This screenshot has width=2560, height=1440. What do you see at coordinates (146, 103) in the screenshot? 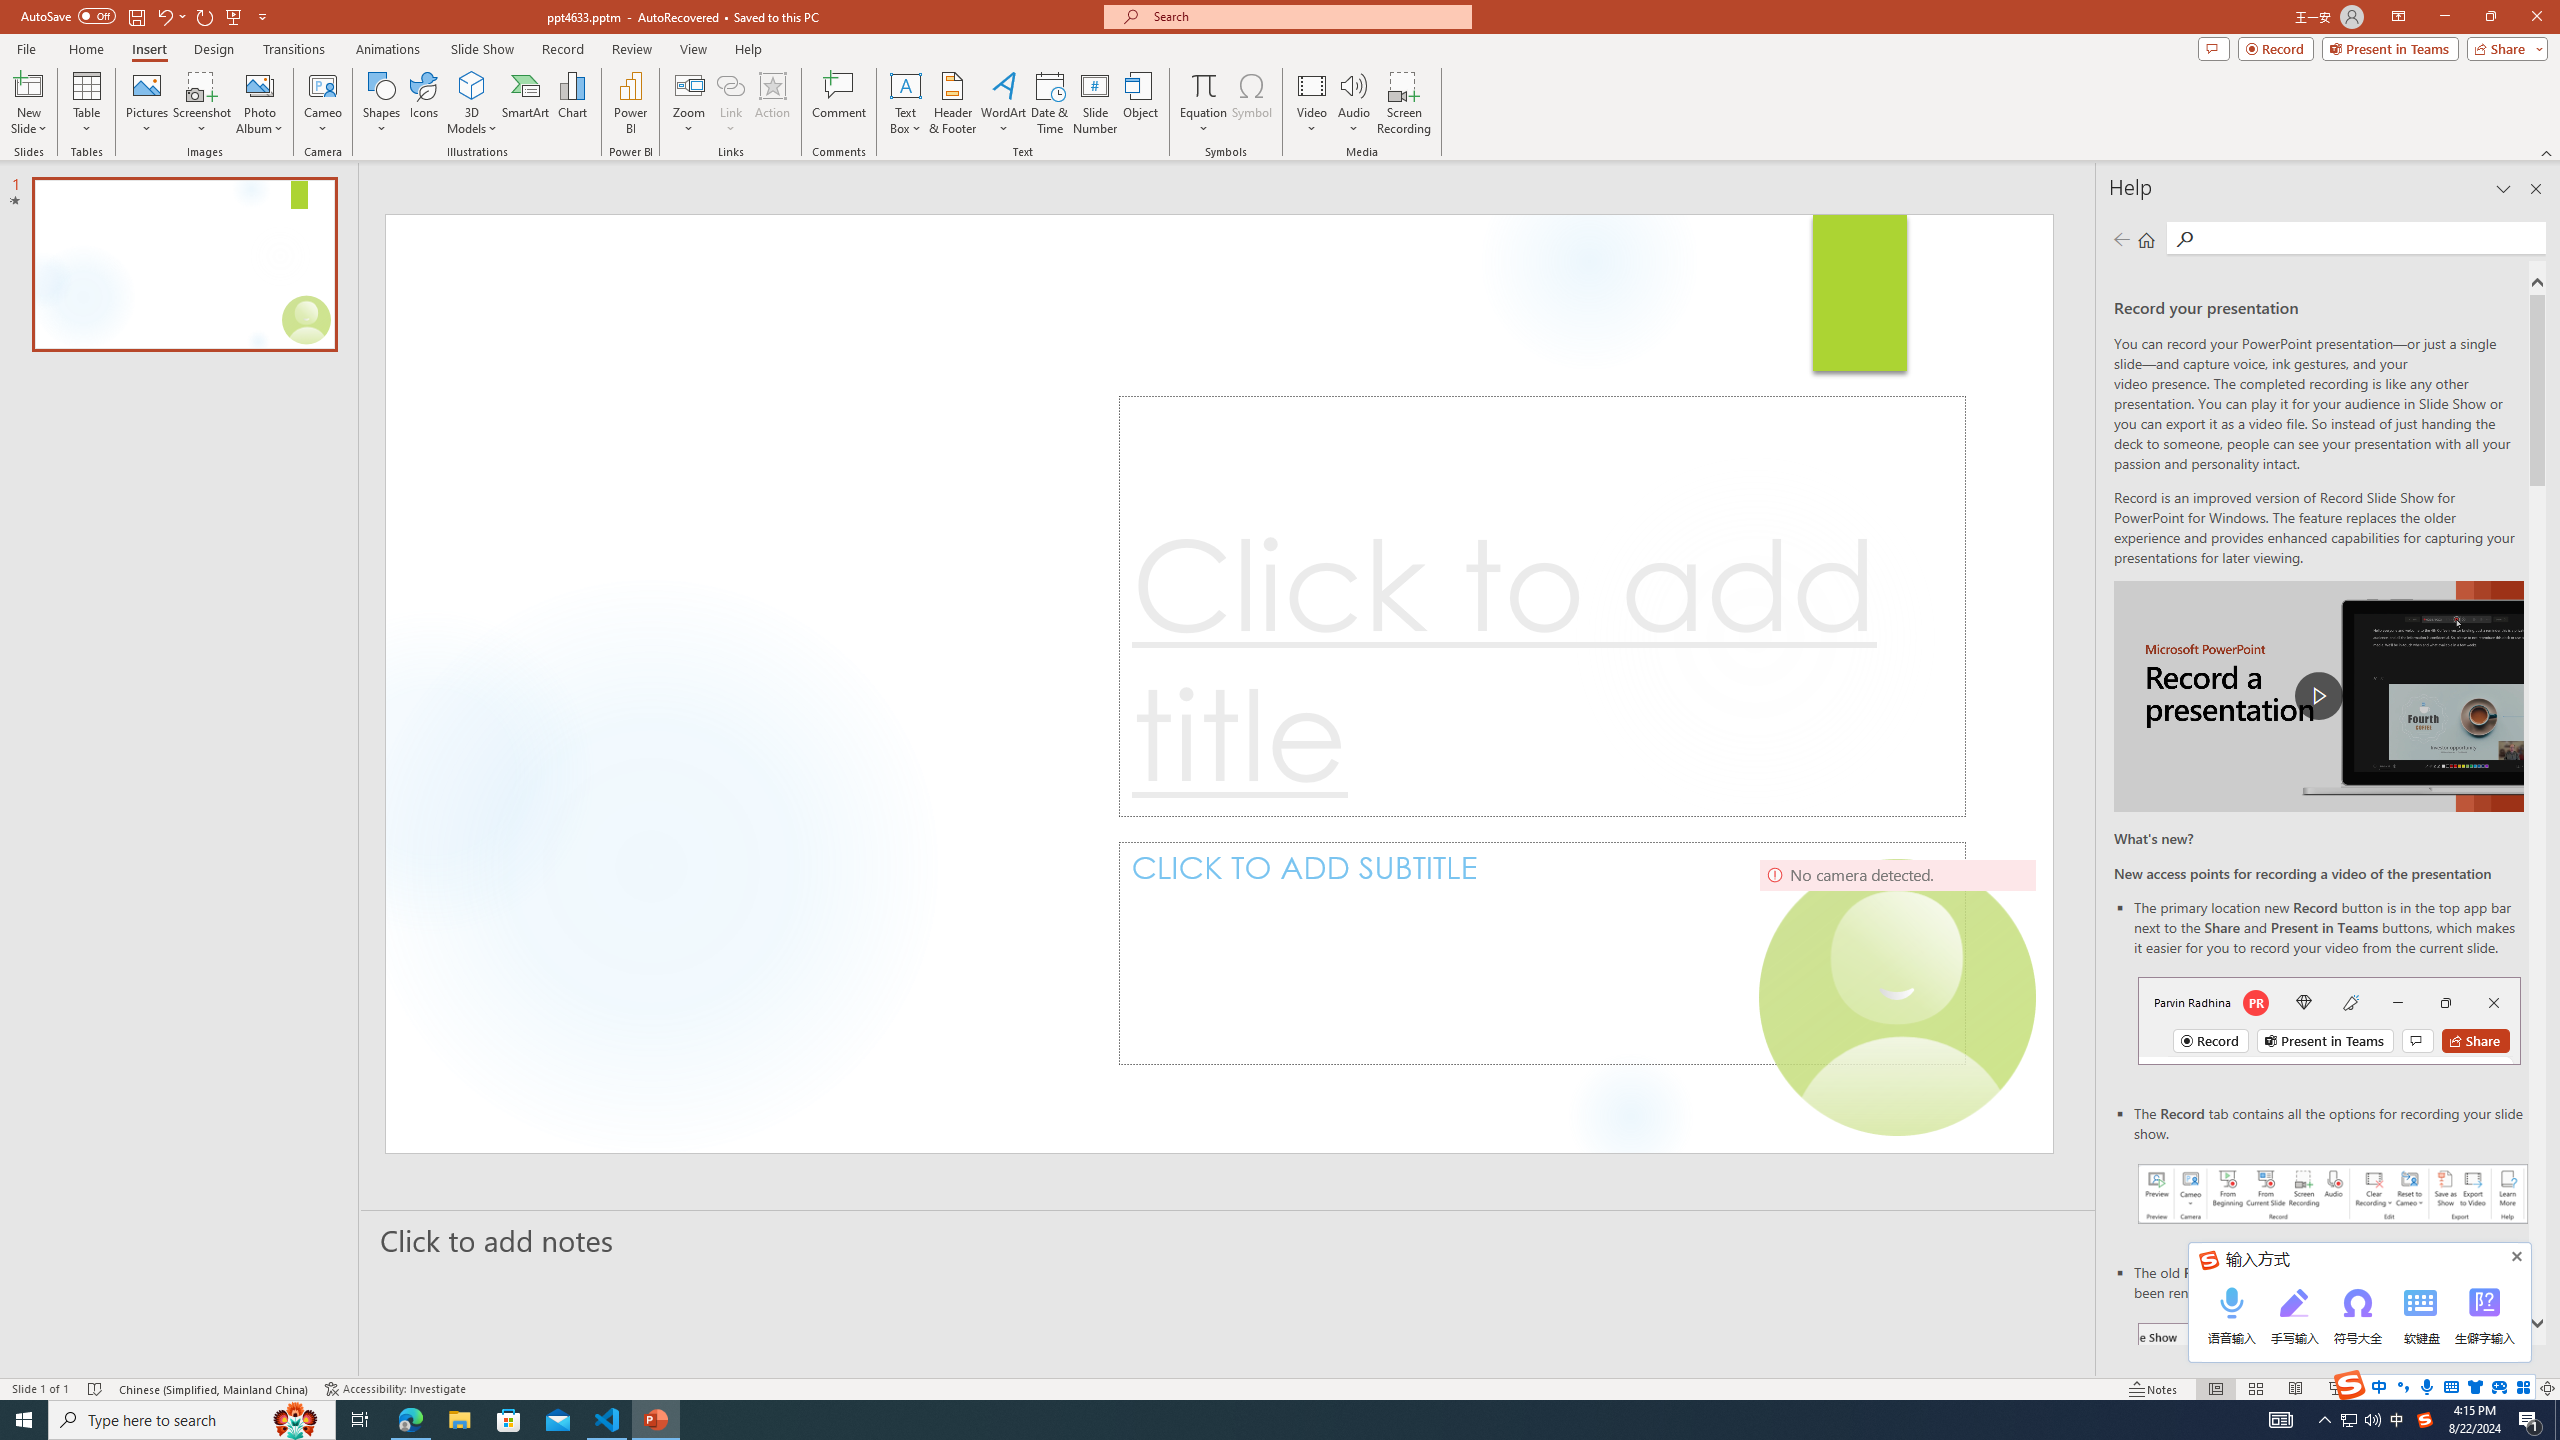
I see `Pictures` at bounding box center [146, 103].